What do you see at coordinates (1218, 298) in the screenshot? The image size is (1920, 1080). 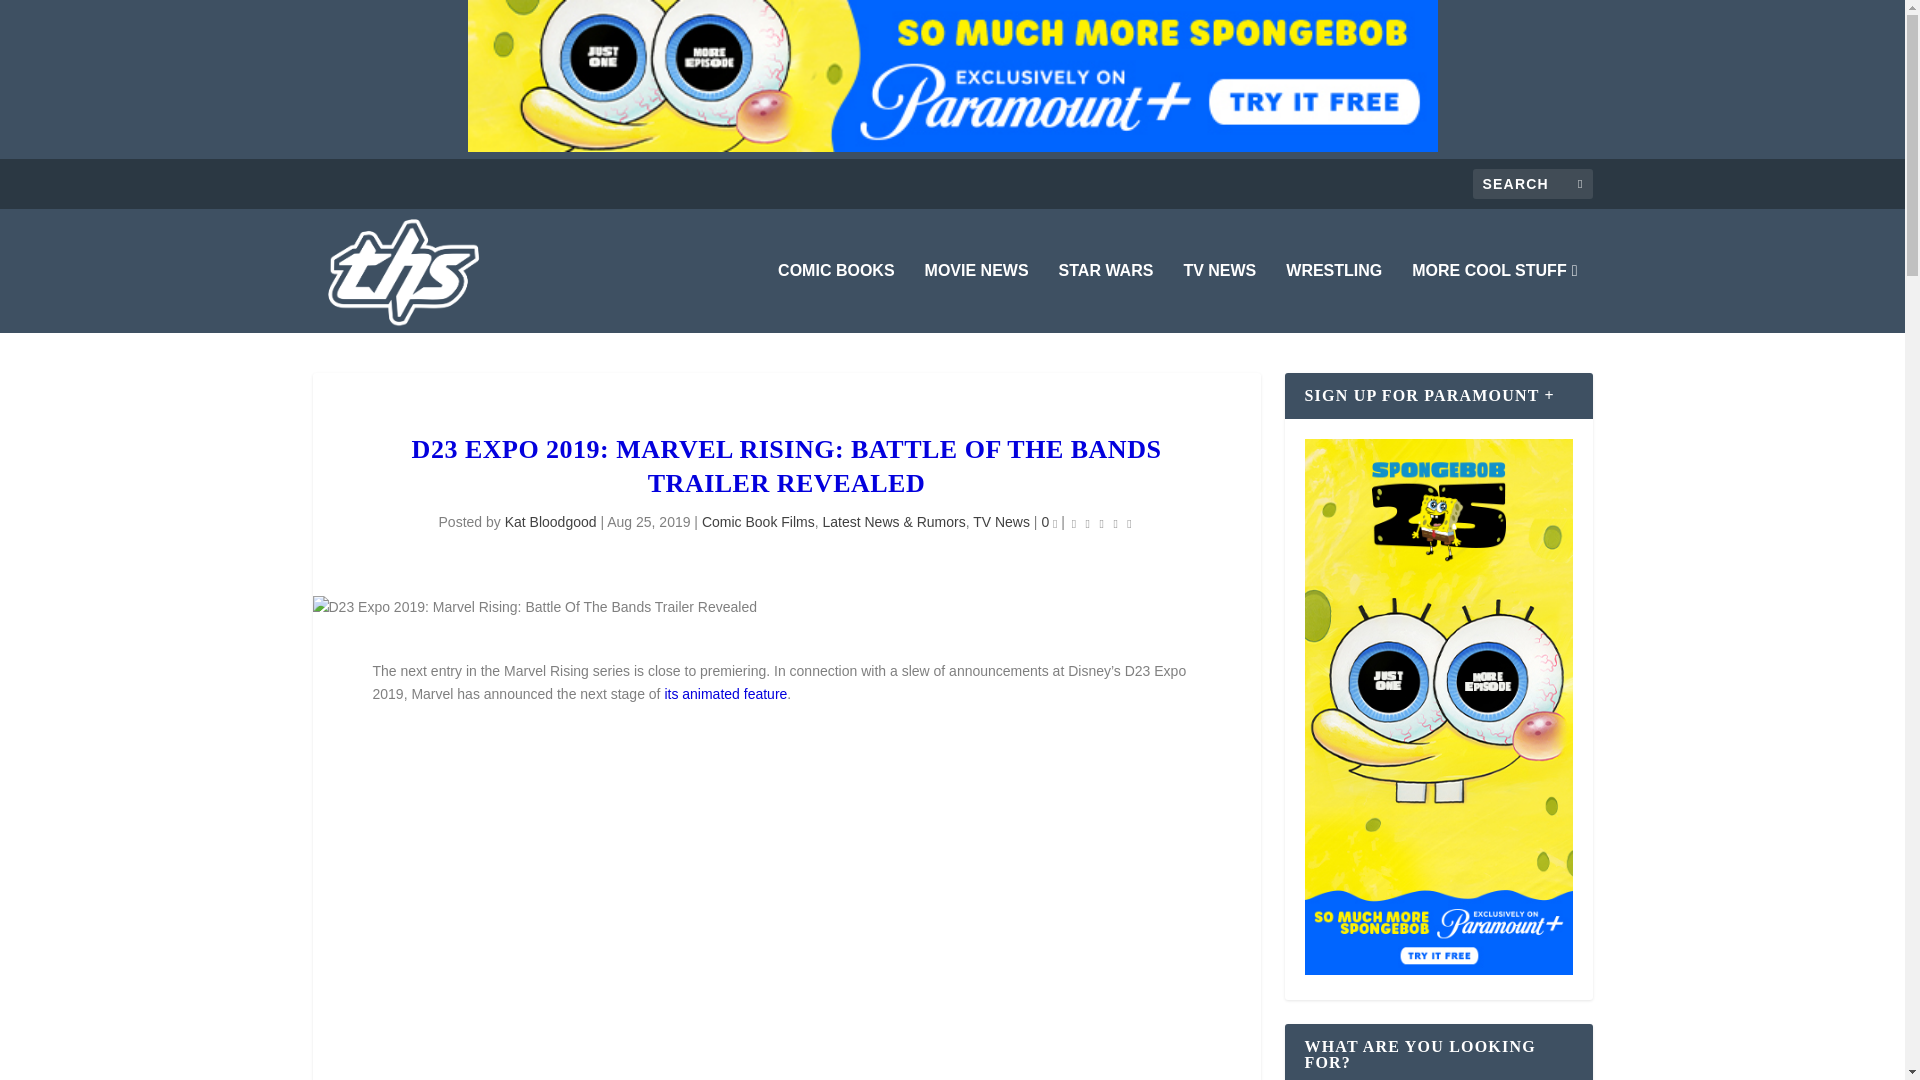 I see `TV NEWS` at bounding box center [1218, 298].